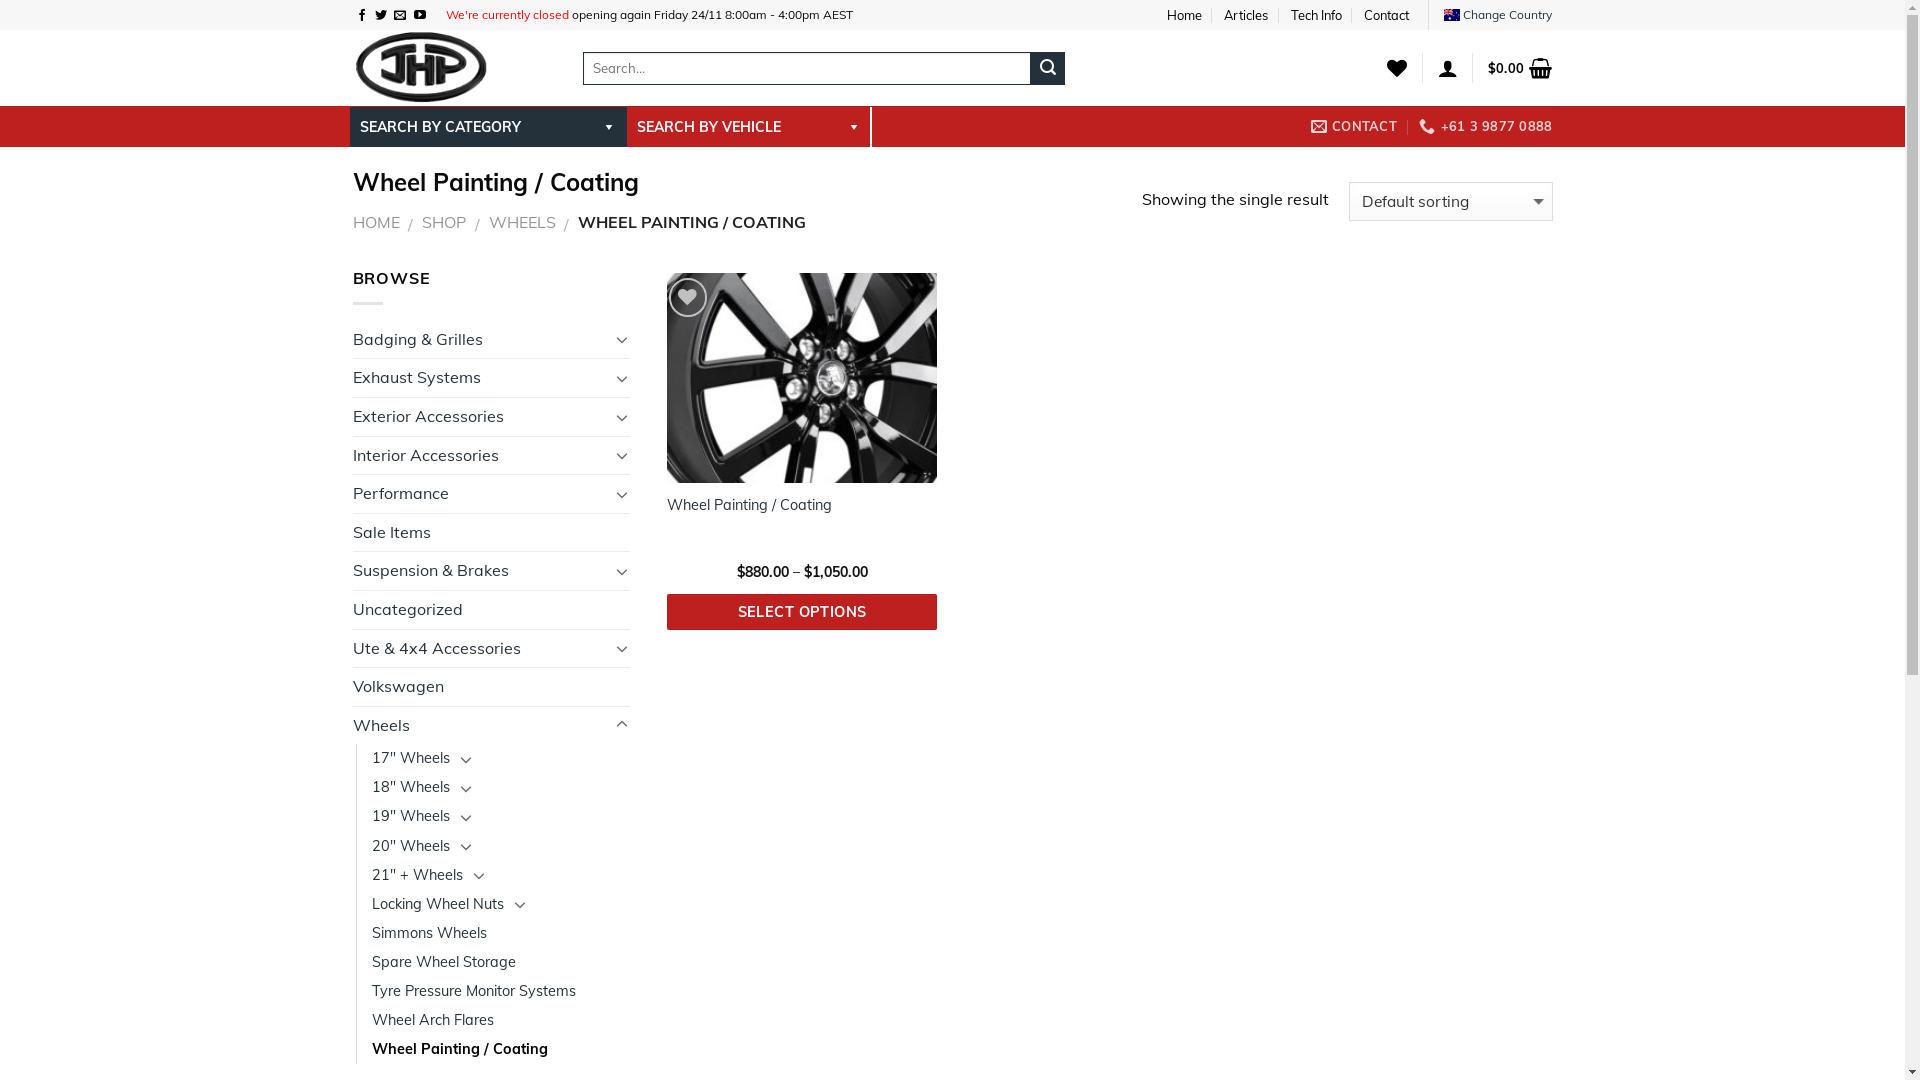 This screenshot has height=1080, width=1920. What do you see at coordinates (480, 494) in the screenshot?
I see `Performance` at bounding box center [480, 494].